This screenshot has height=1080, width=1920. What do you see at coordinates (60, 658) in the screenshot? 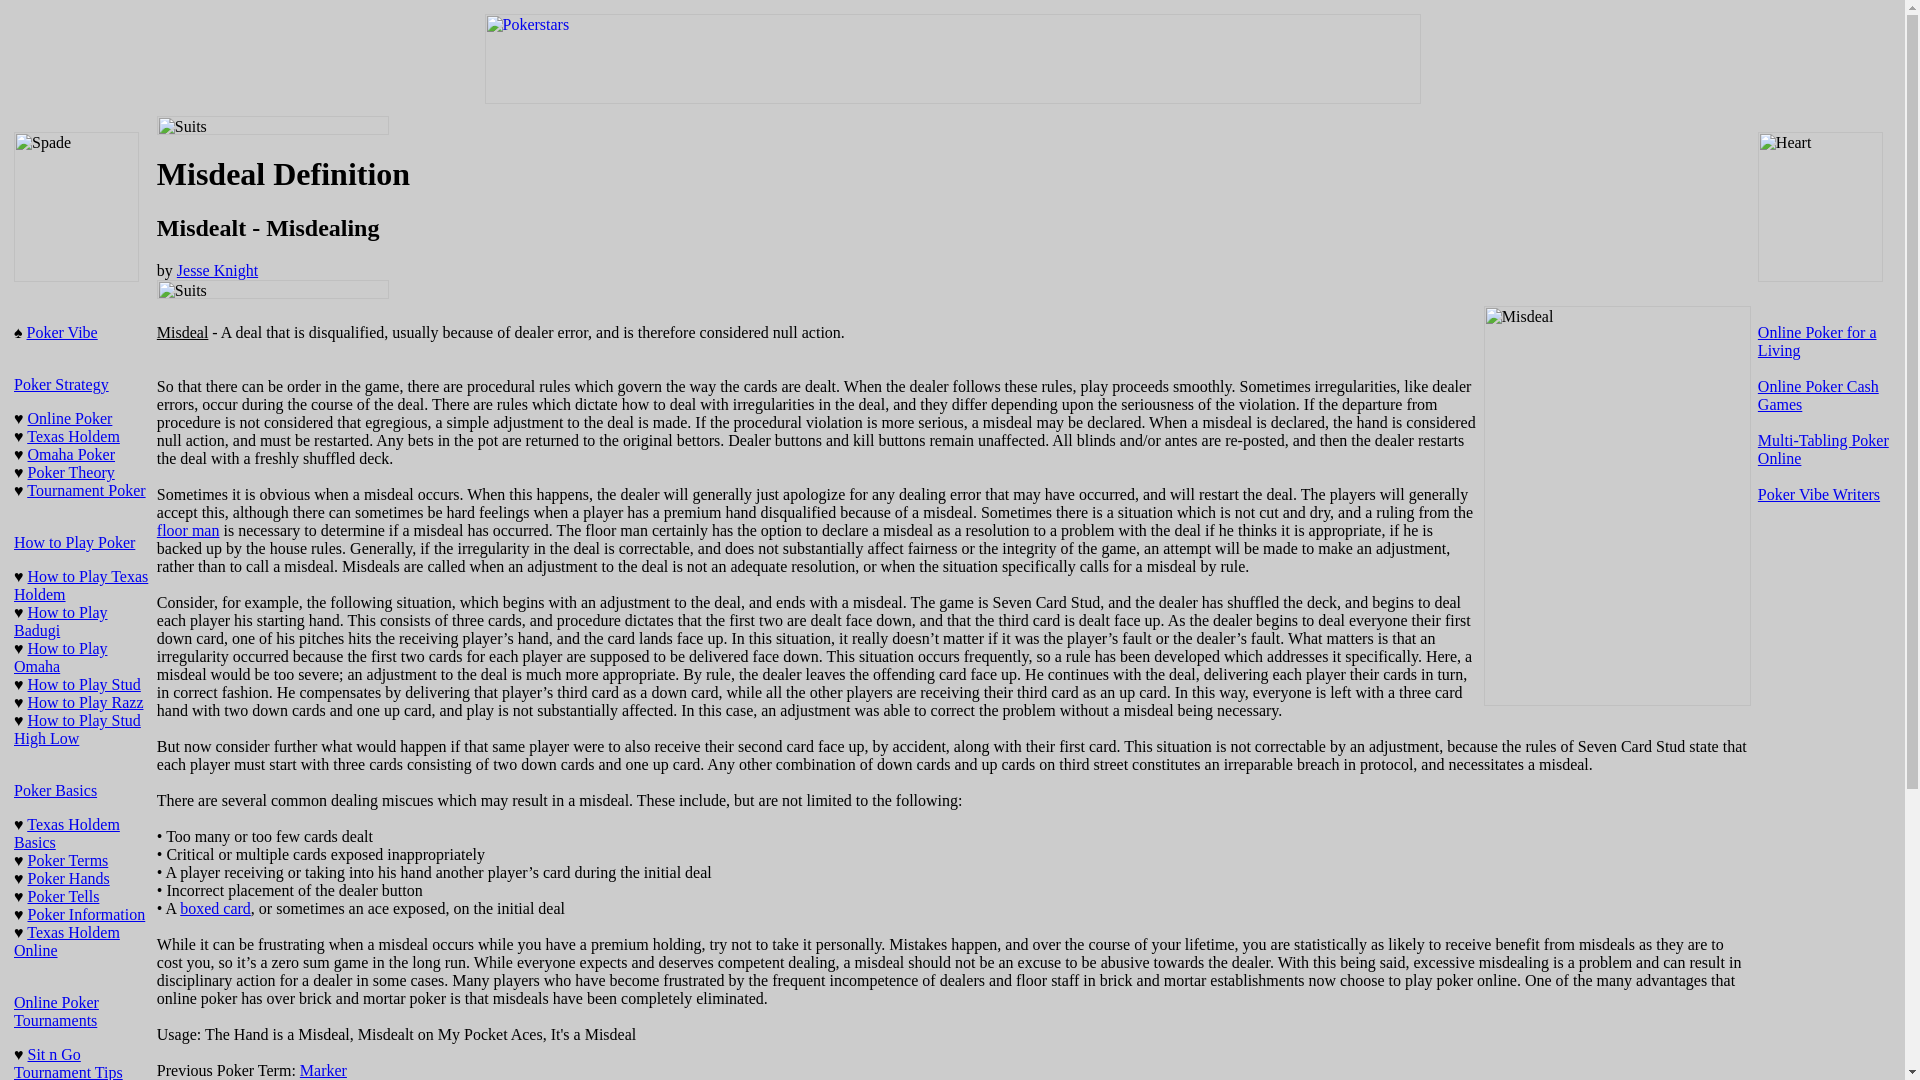
I see `How to Play Omaha` at bounding box center [60, 658].